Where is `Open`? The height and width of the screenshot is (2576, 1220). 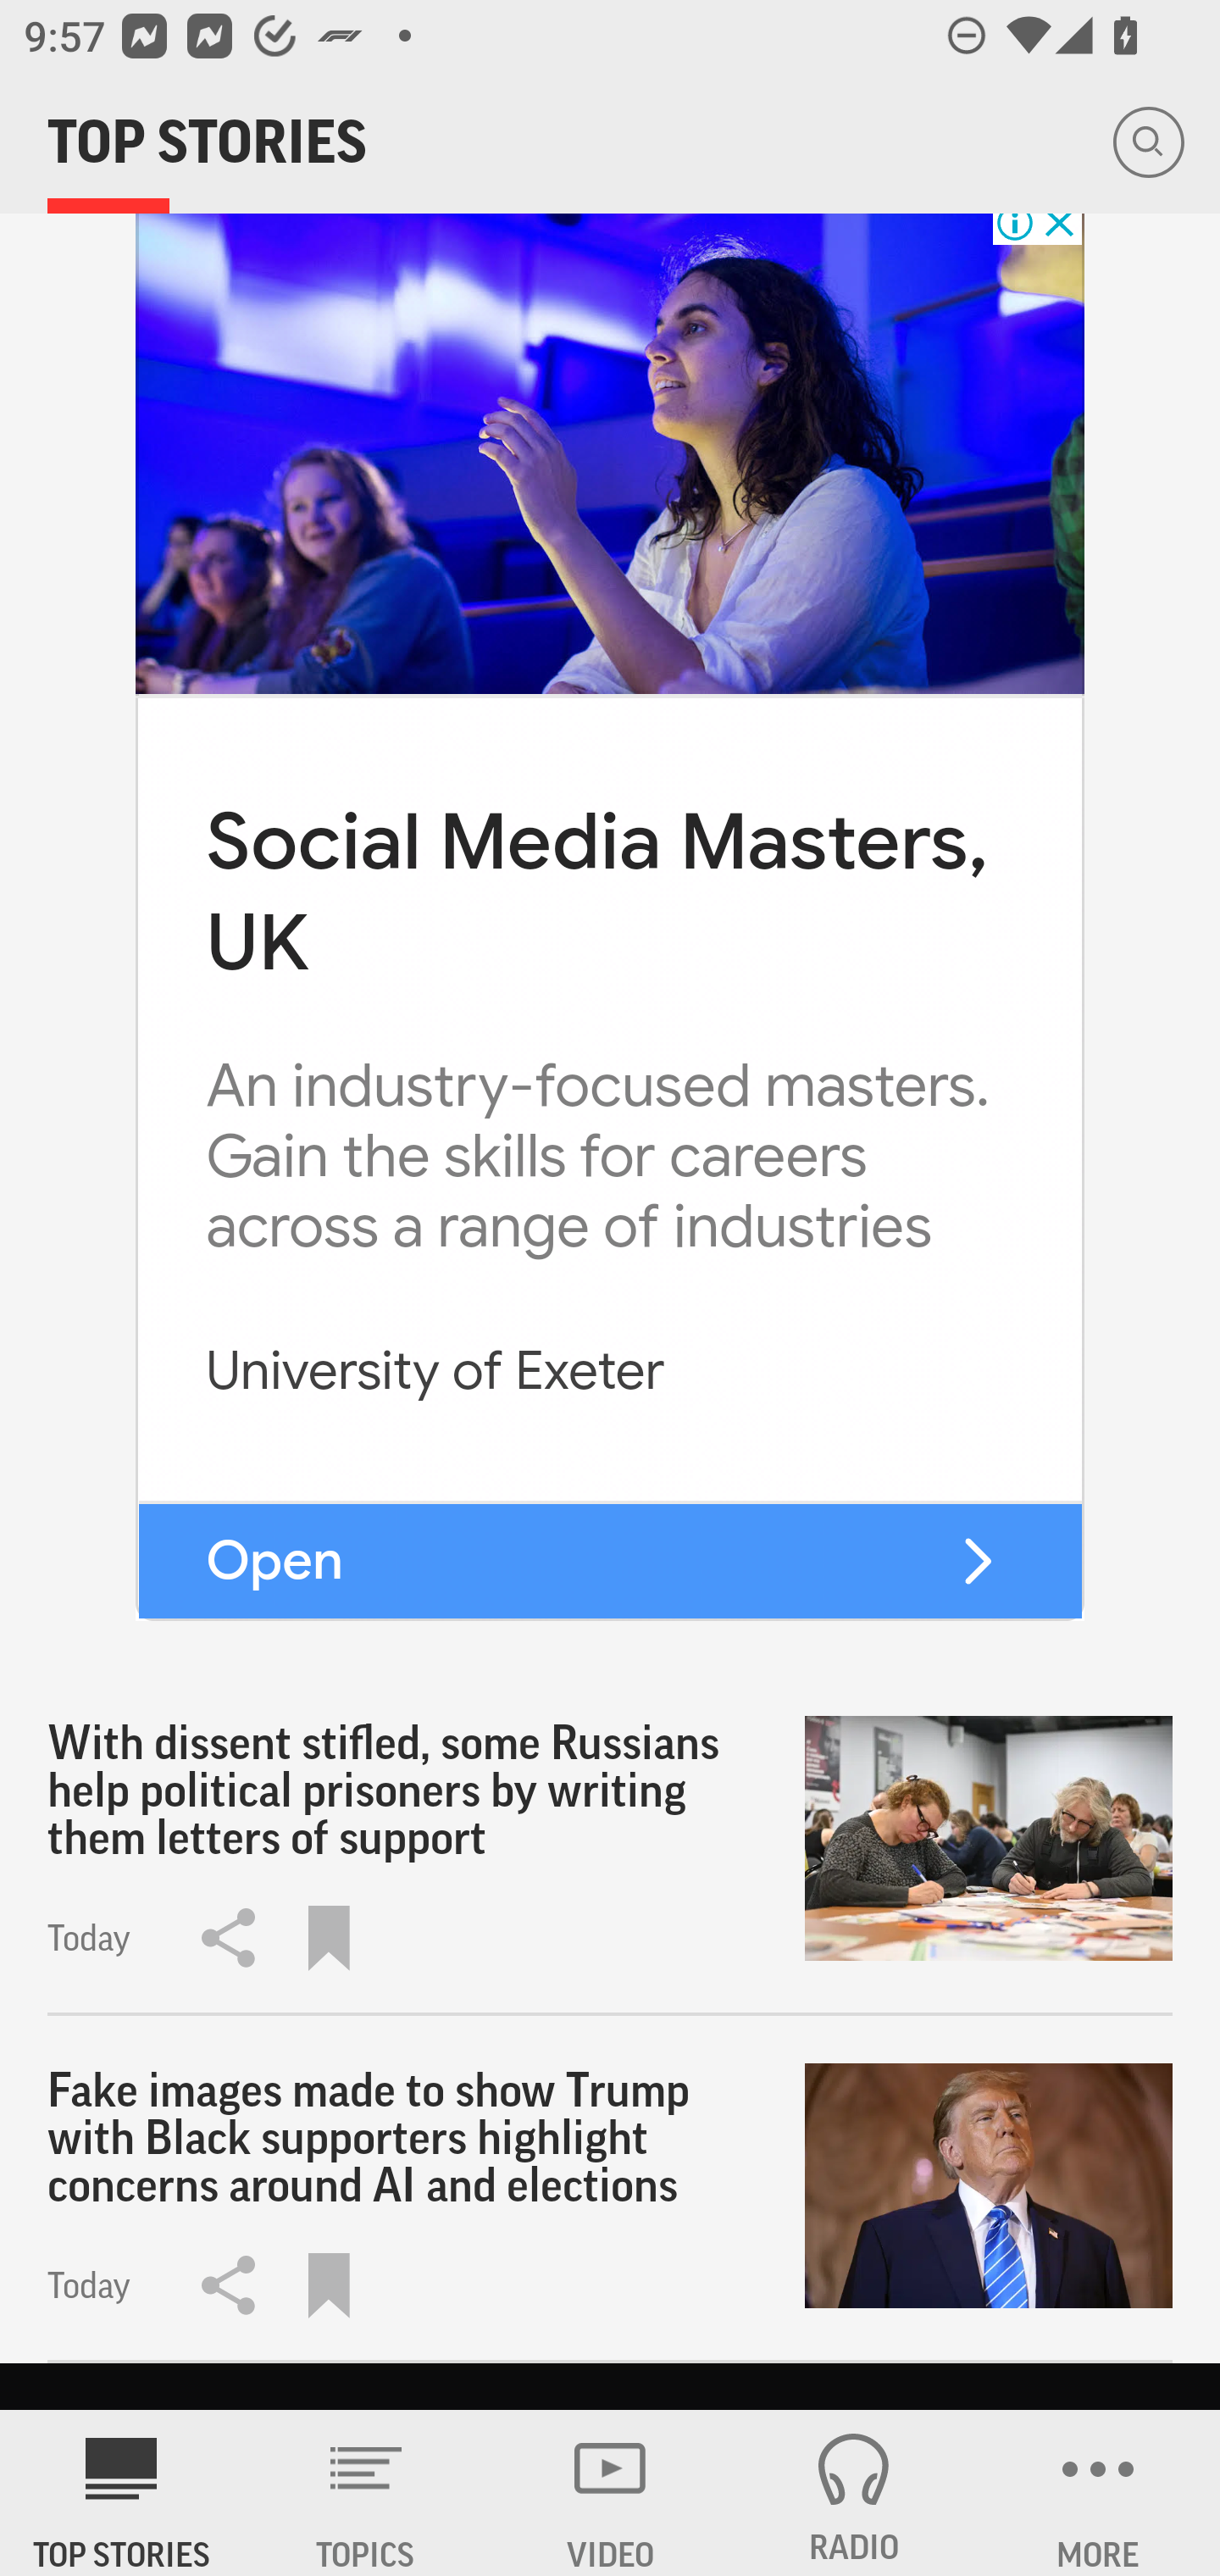
Open is located at coordinates (274, 1559).